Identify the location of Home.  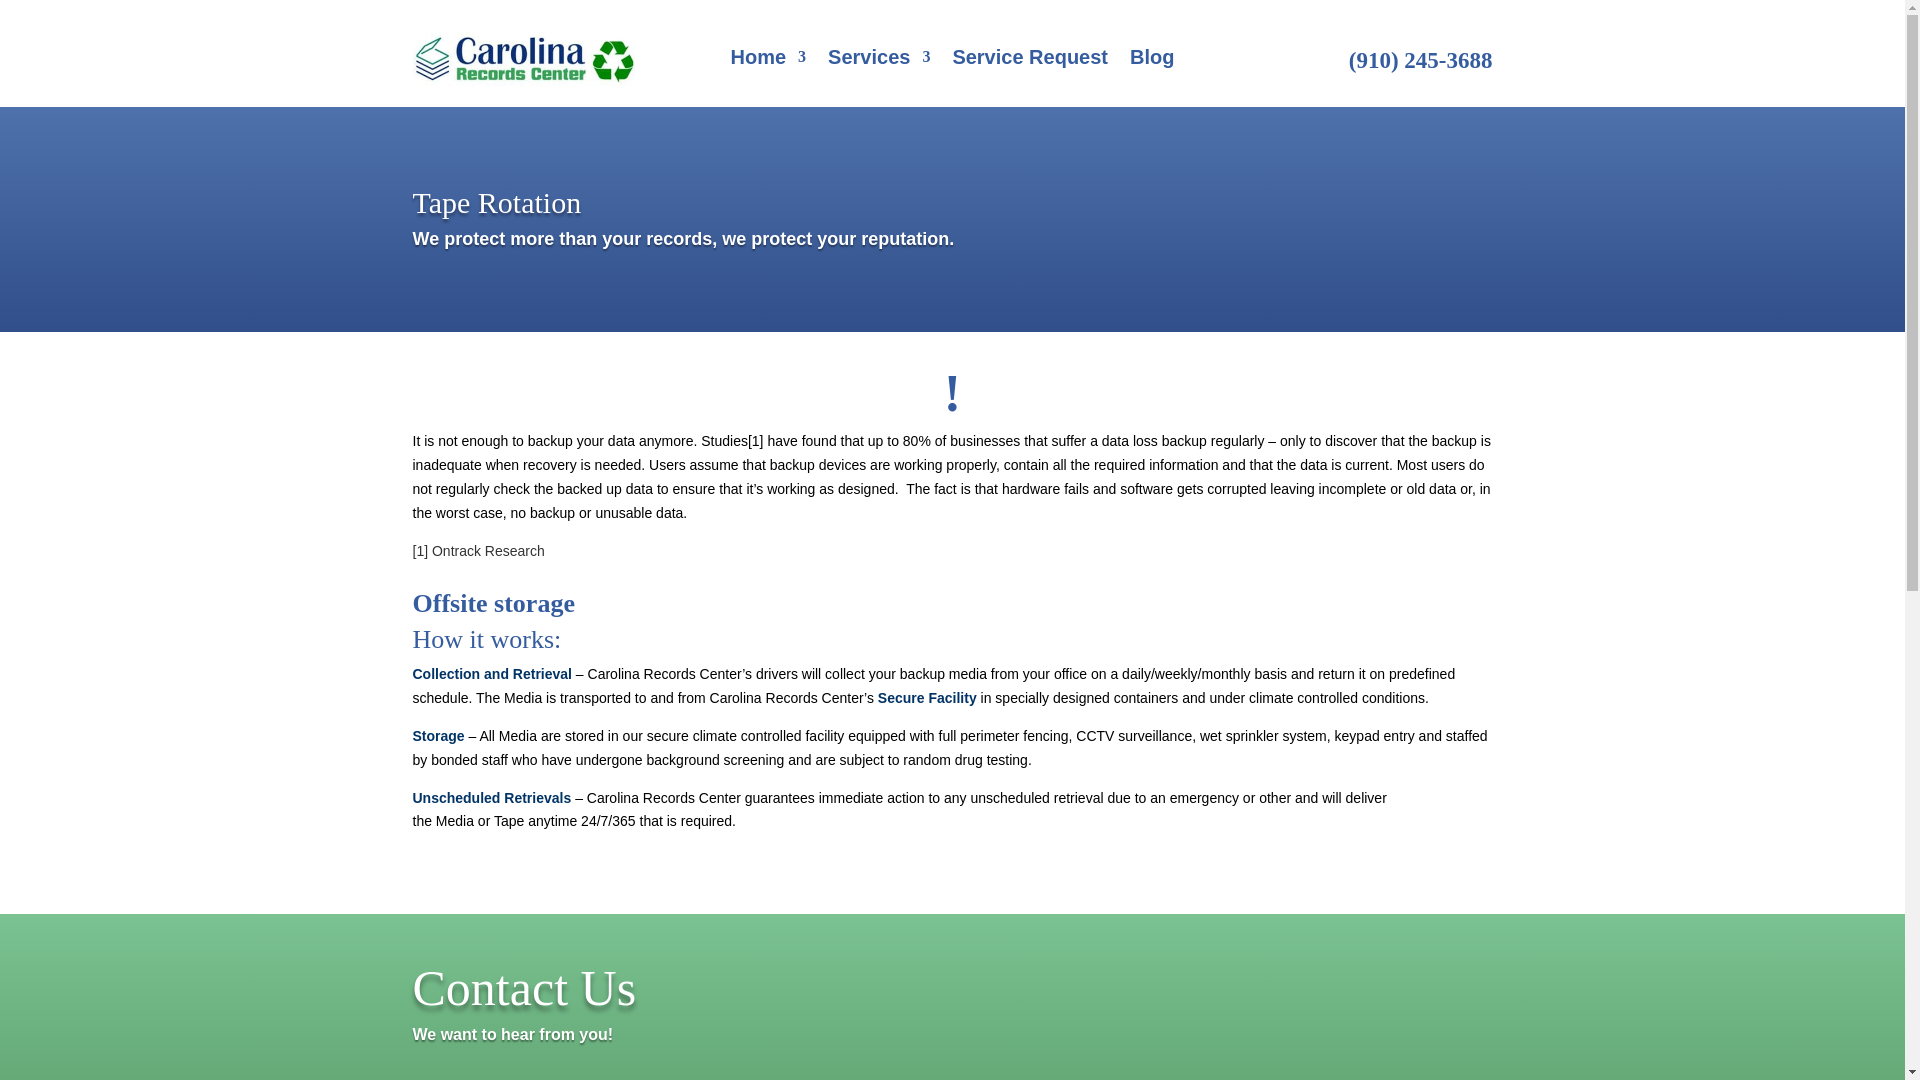
(768, 60).